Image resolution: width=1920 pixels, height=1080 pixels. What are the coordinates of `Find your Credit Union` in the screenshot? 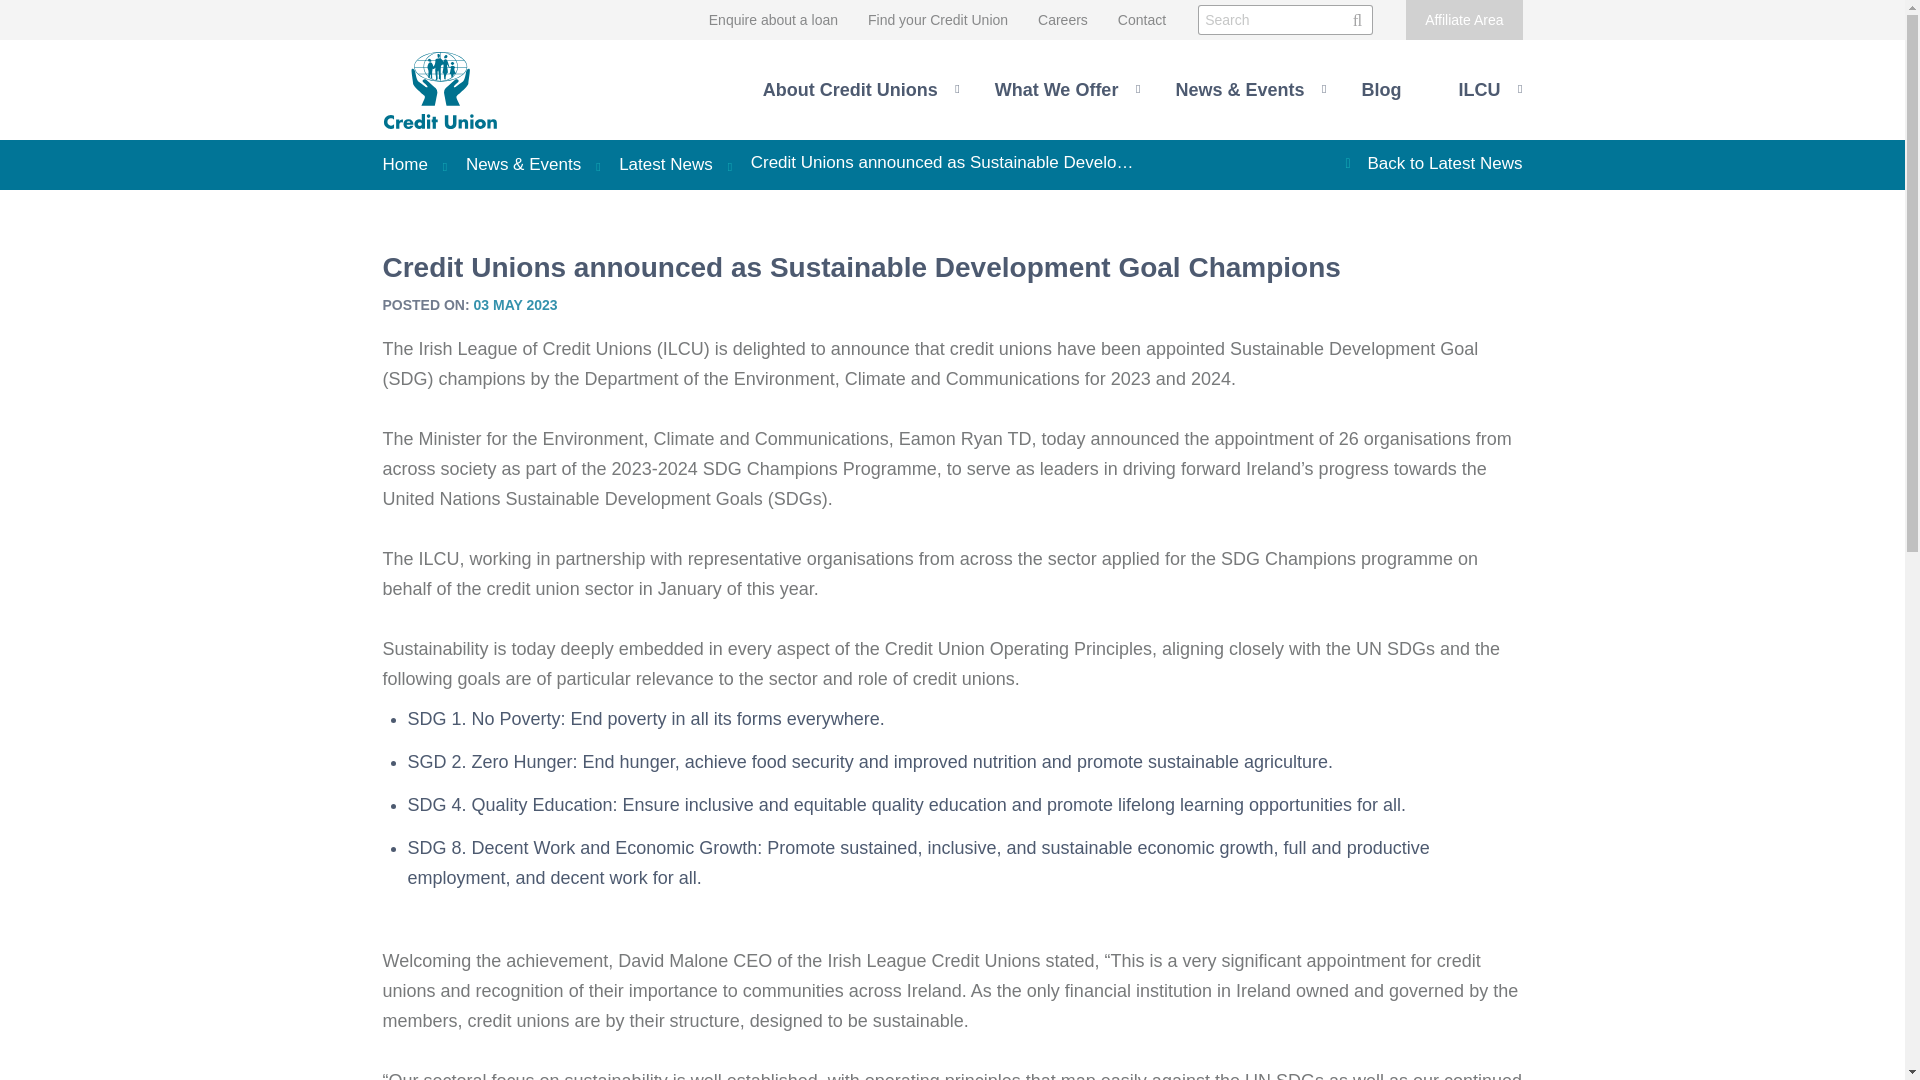 It's located at (938, 19).